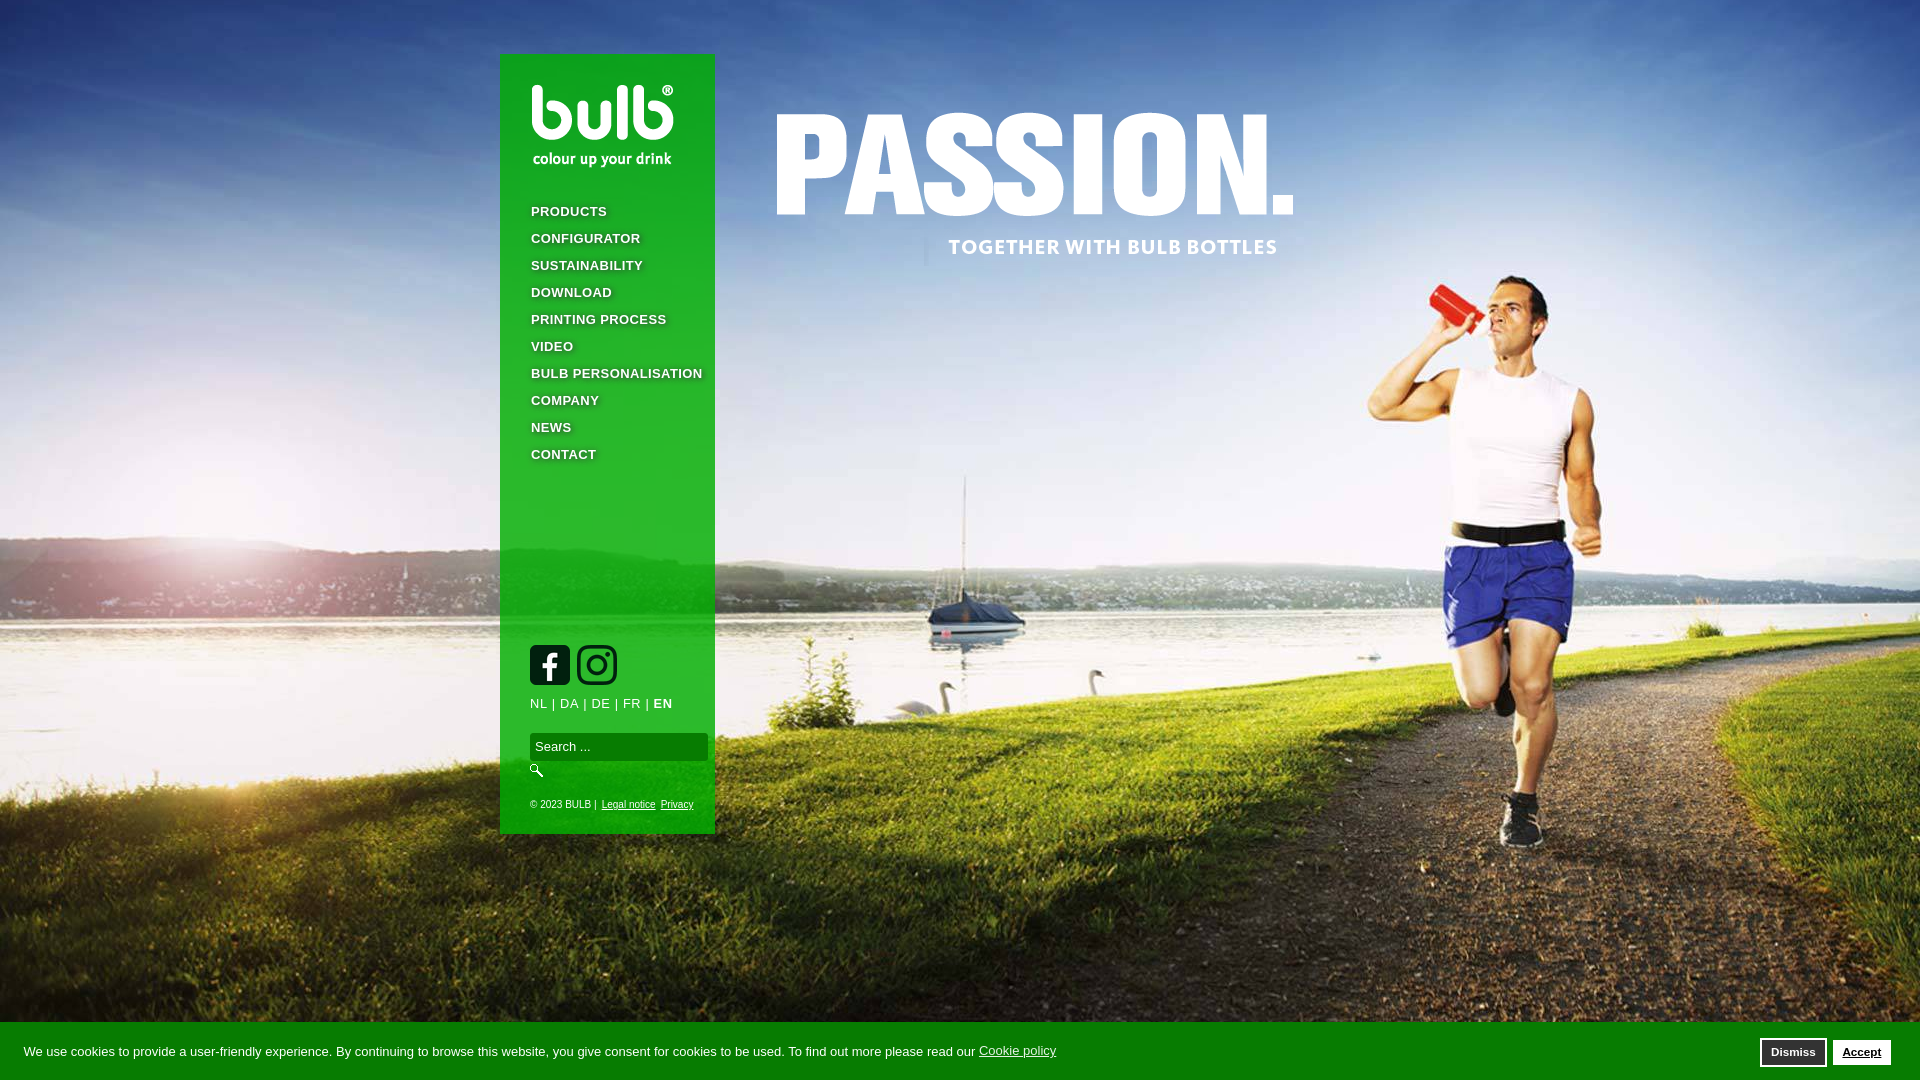 This screenshot has height=1080, width=1920. I want to click on Accept, so click(1862, 1052).